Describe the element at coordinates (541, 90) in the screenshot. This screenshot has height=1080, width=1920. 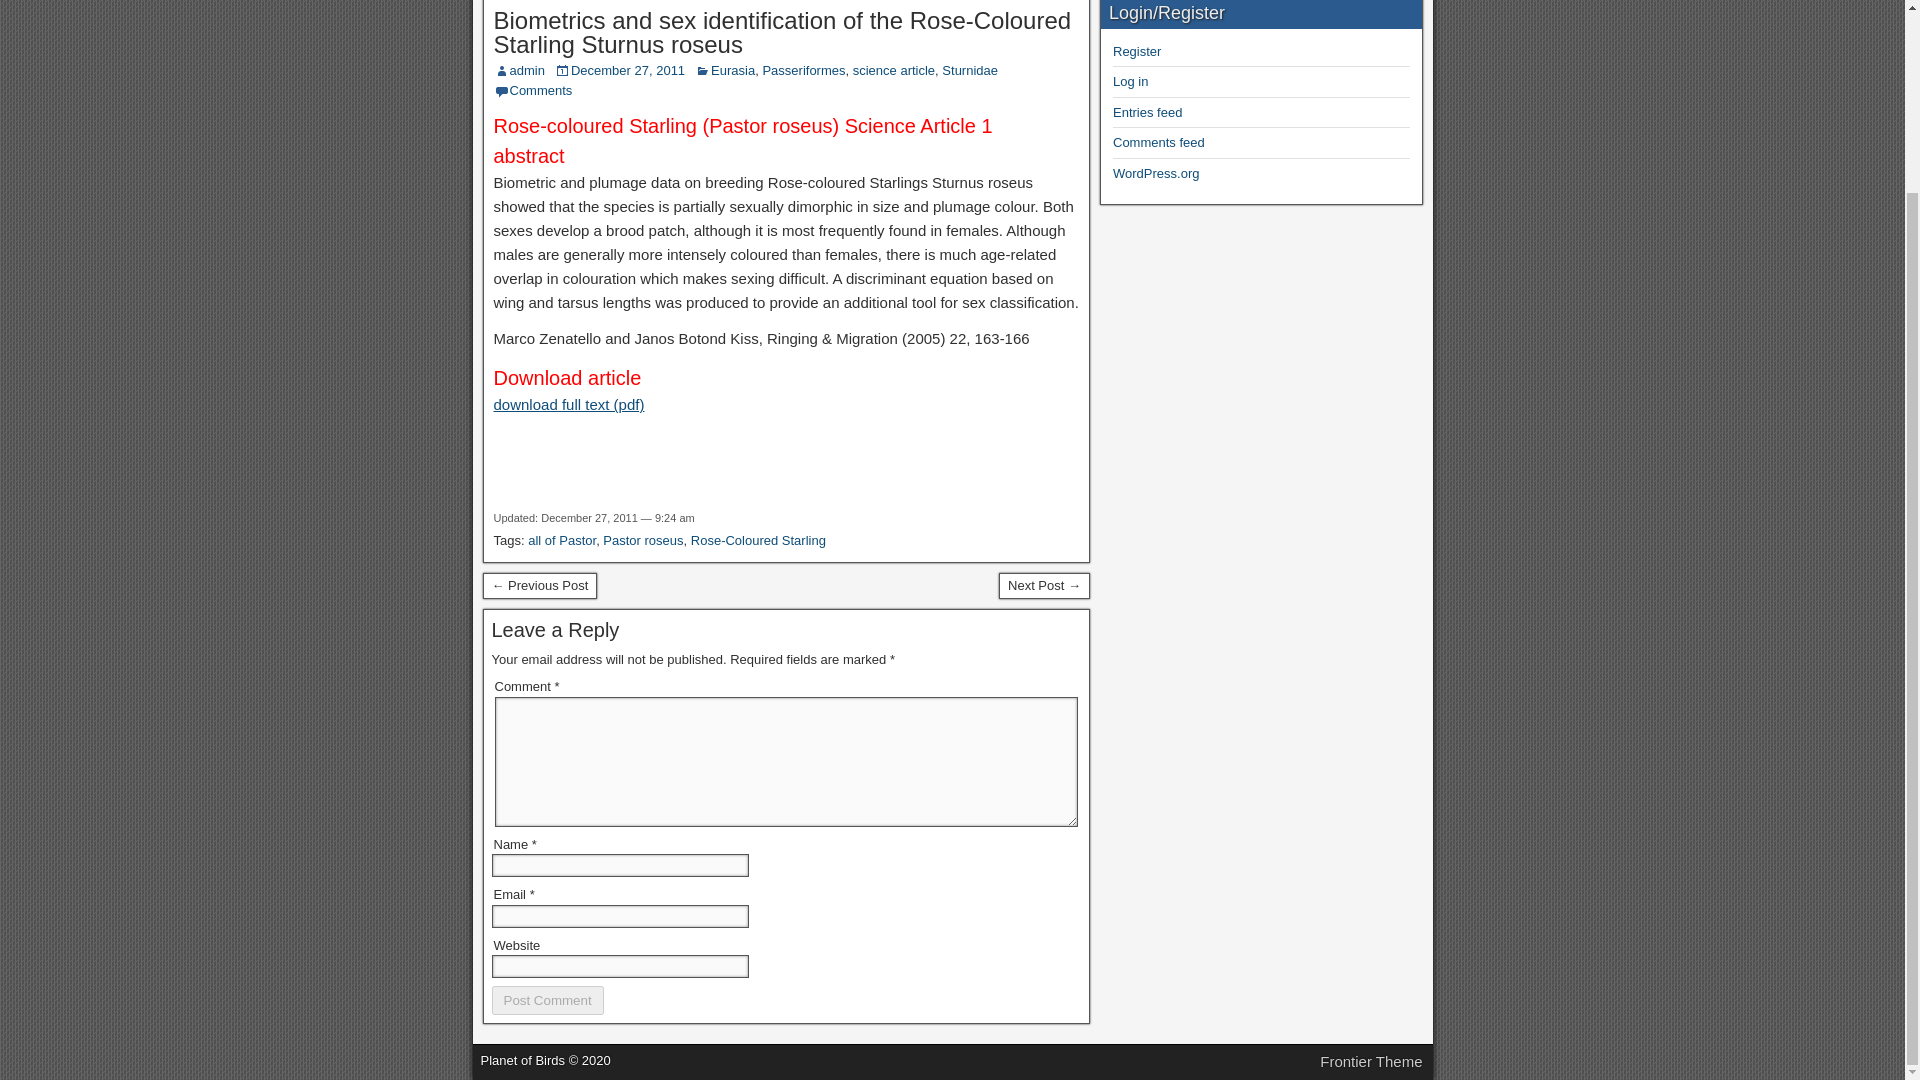
I see `Comments` at that location.